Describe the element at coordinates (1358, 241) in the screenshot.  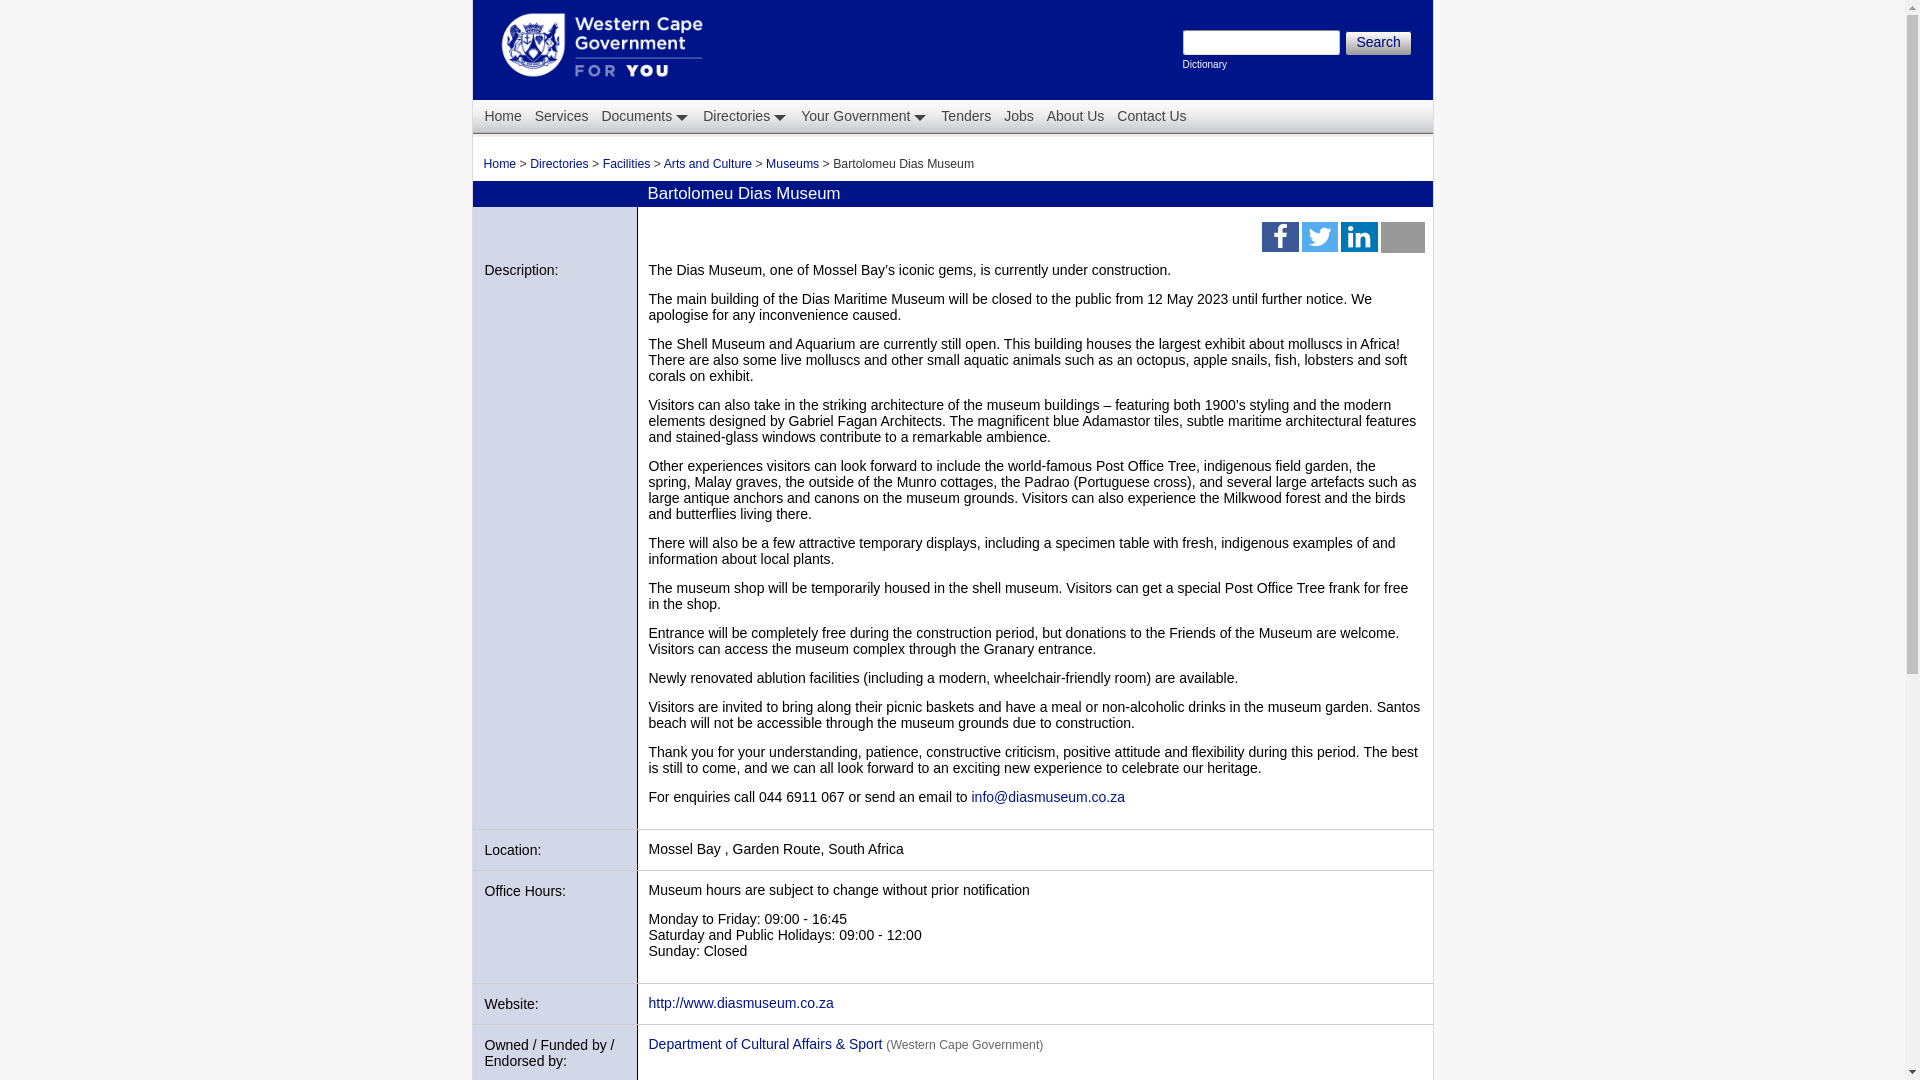
I see `About Us` at that location.